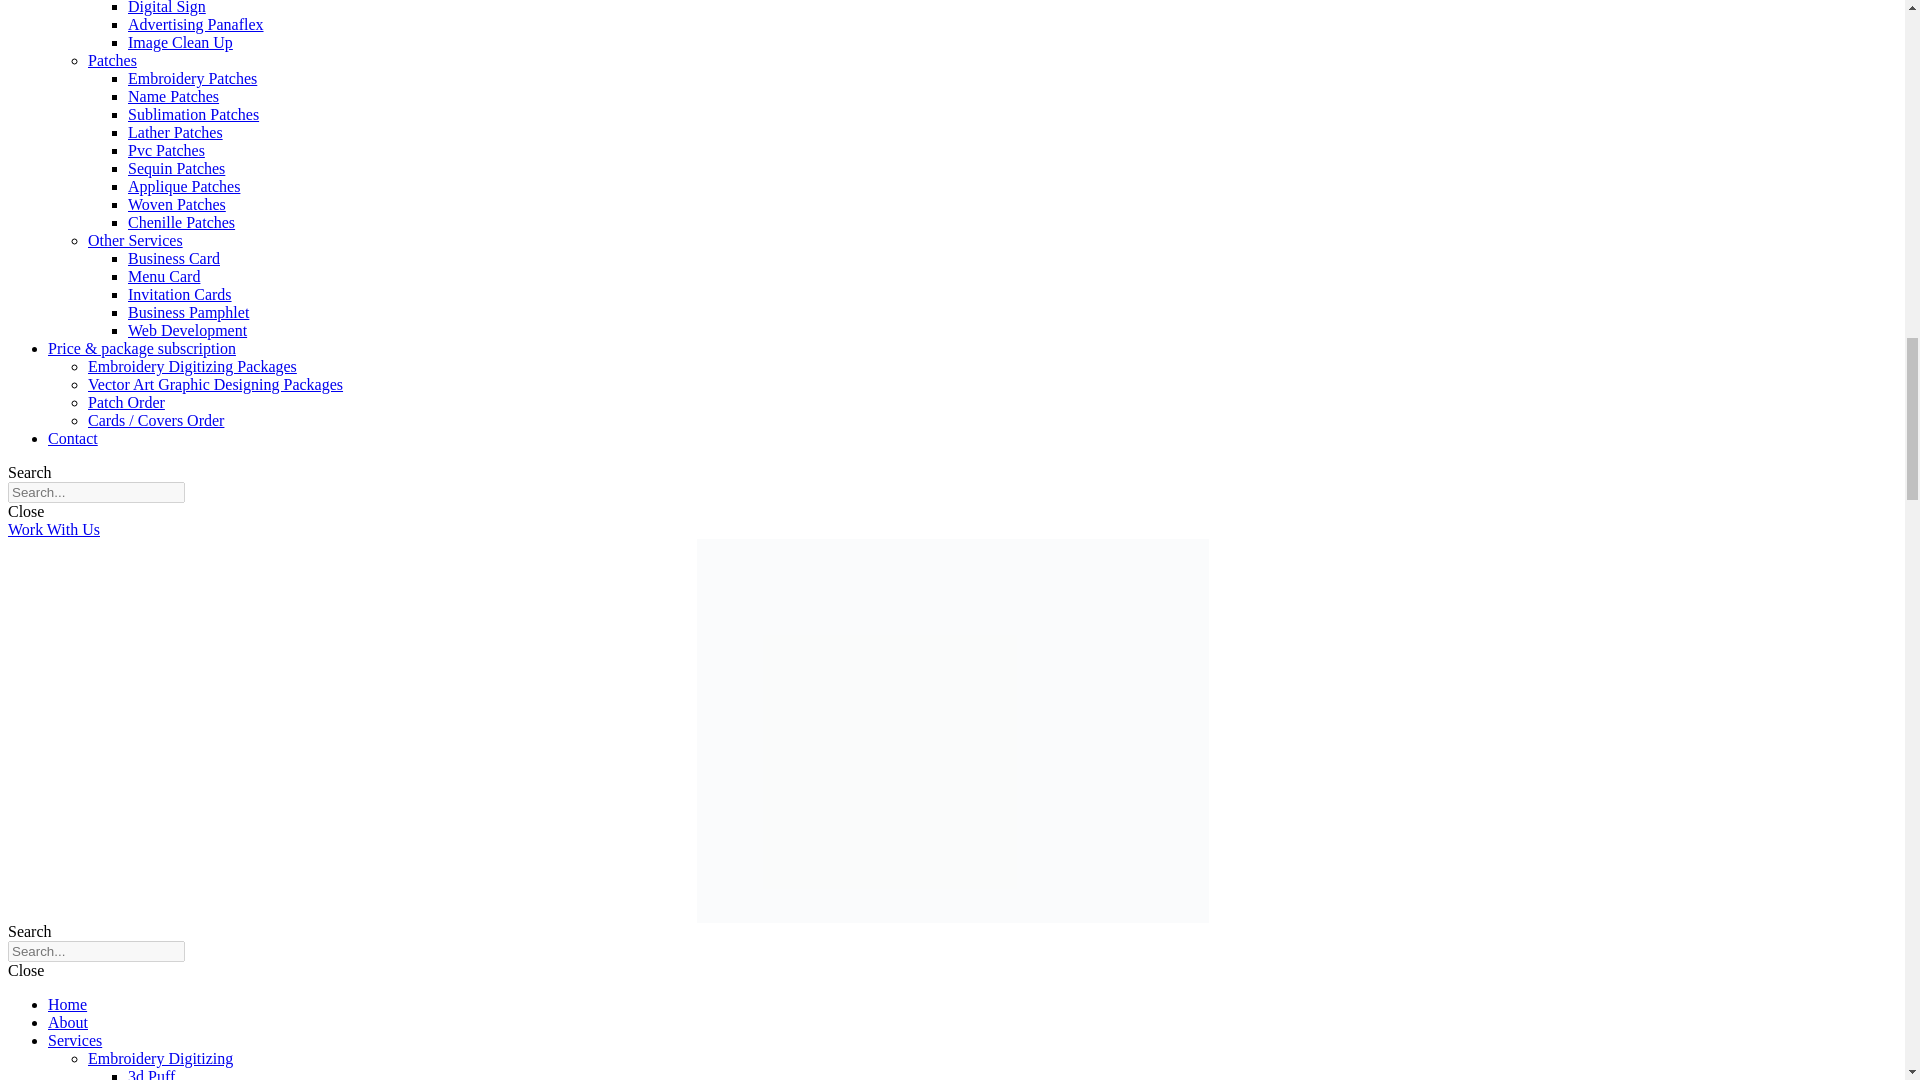 The image size is (1920, 1080). What do you see at coordinates (96, 492) in the screenshot?
I see `Search` at bounding box center [96, 492].